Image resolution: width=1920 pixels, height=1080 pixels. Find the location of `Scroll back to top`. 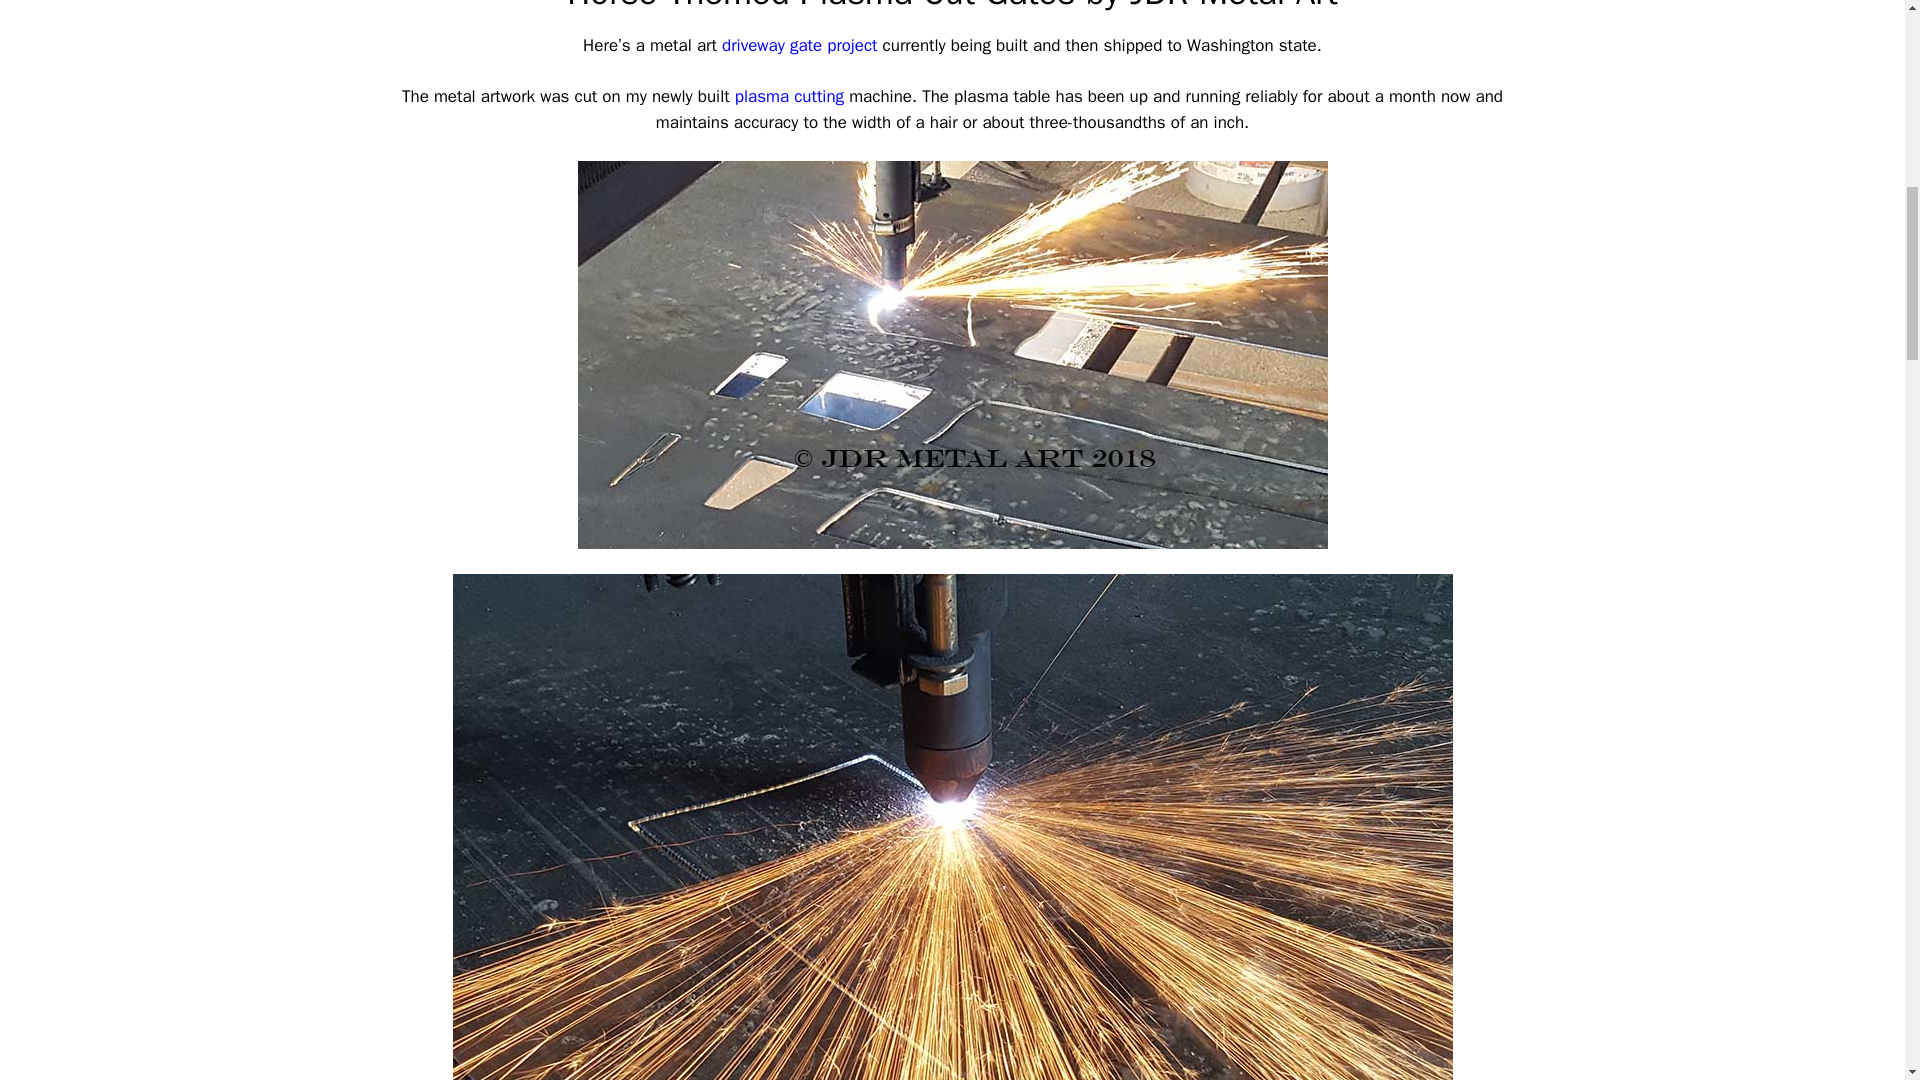

Scroll back to top is located at coordinates (1855, 949).